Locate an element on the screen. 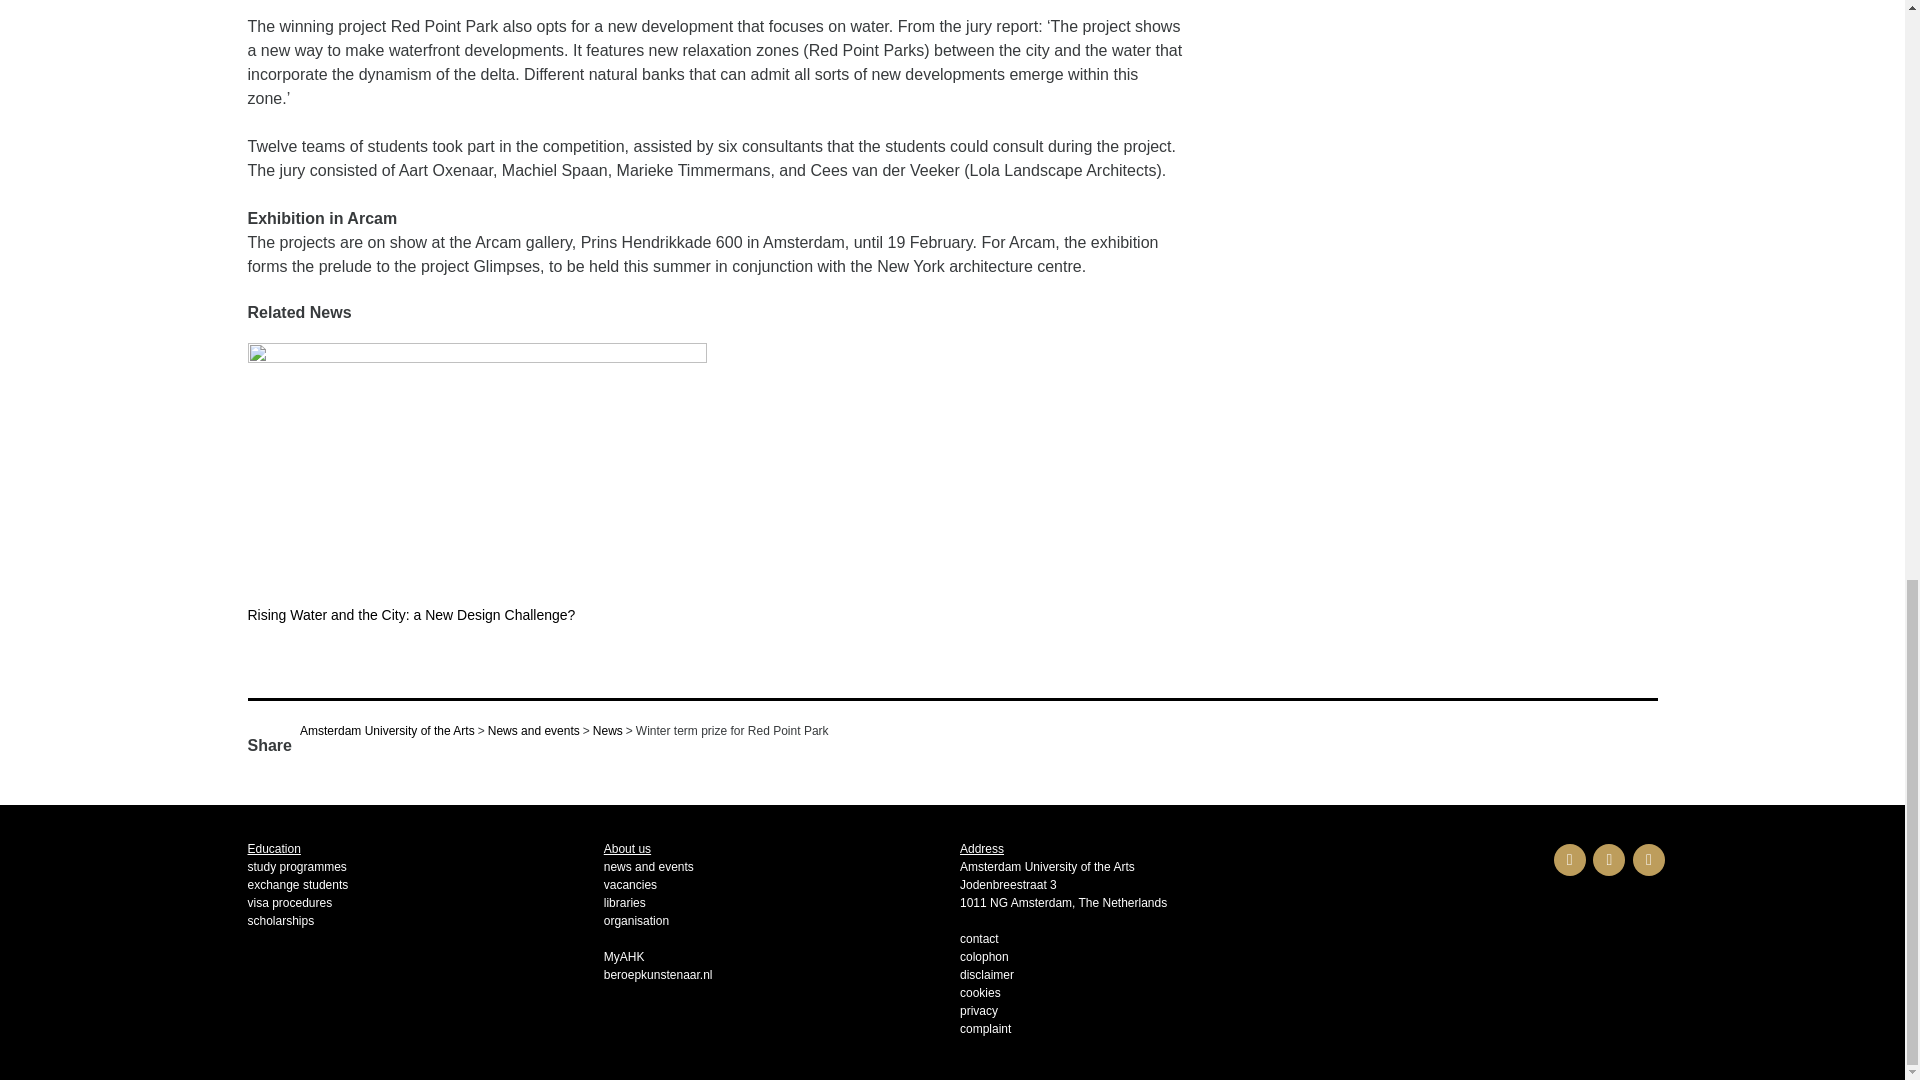  News is located at coordinates (608, 730).